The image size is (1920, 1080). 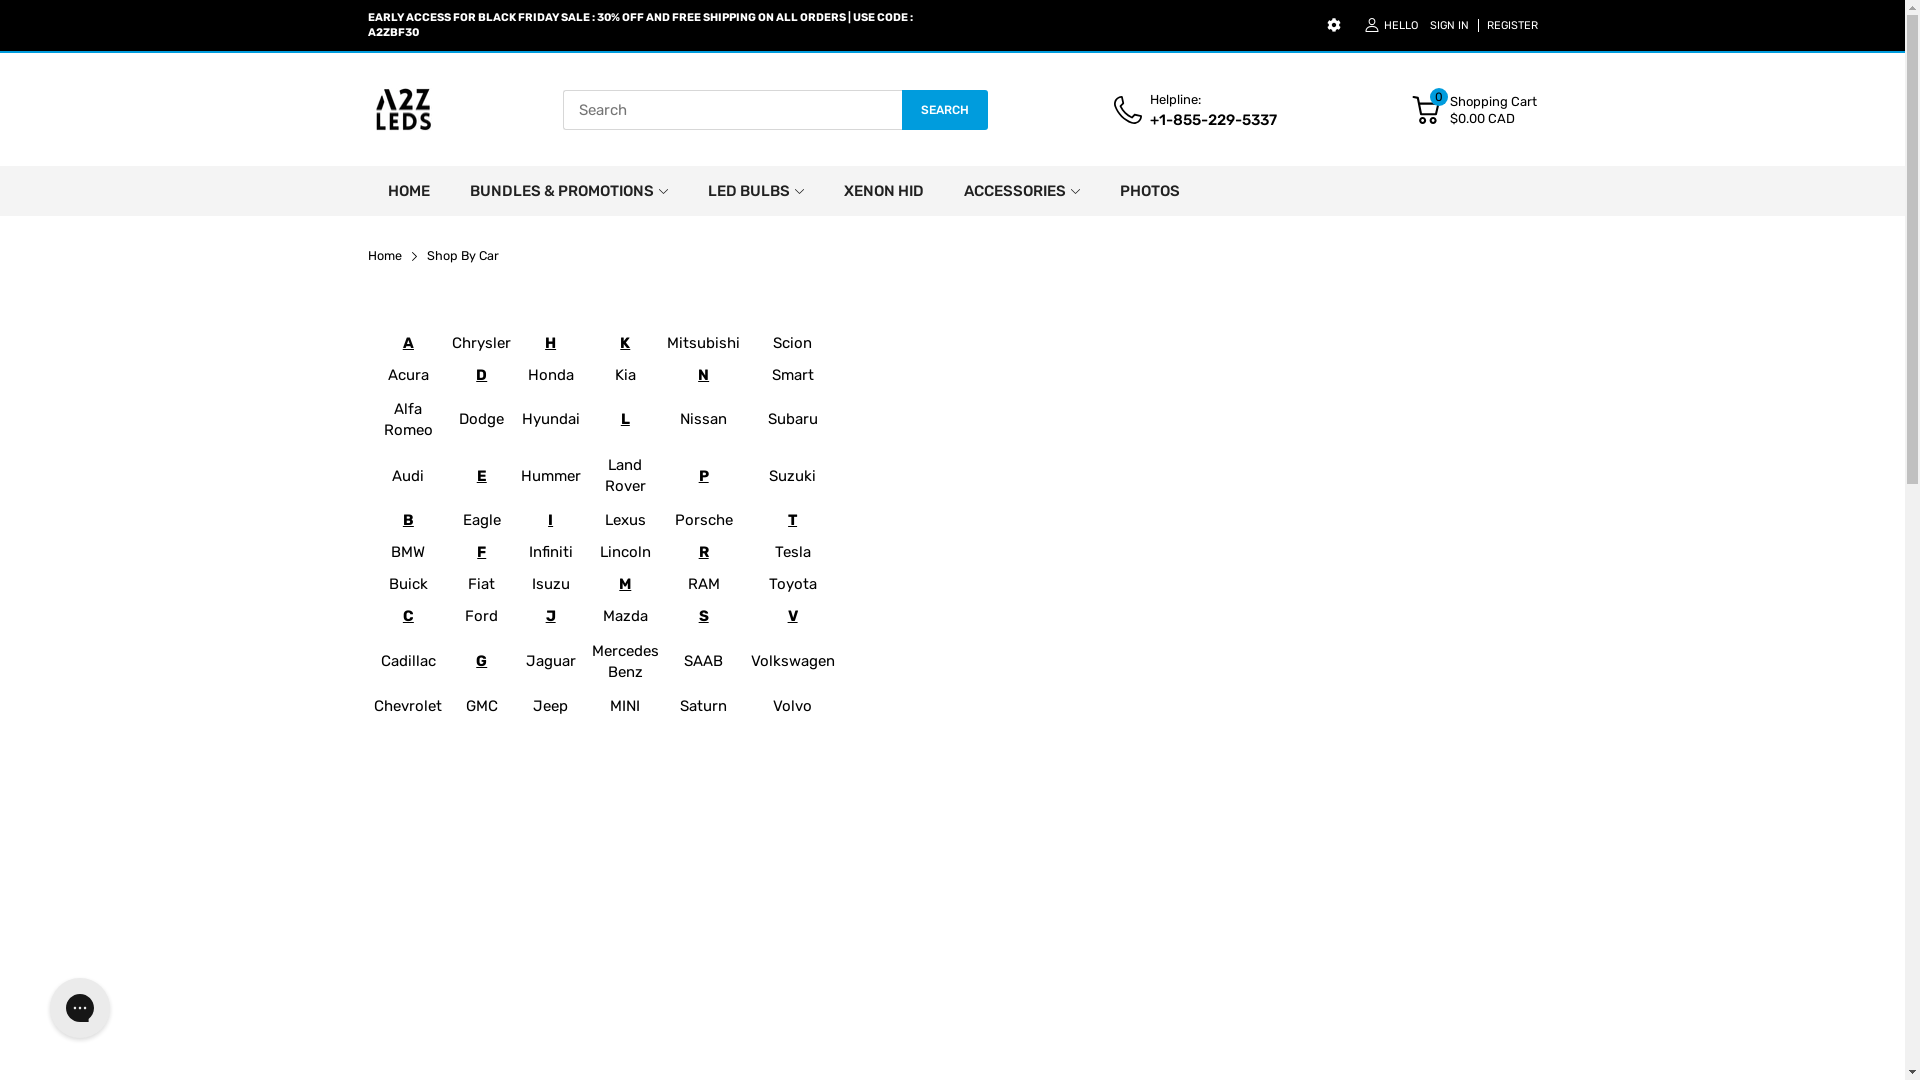 What do you see at coordinates (1390, 26) in the screenshot?
I see `HELLO` at bounding box center [1390, 26].